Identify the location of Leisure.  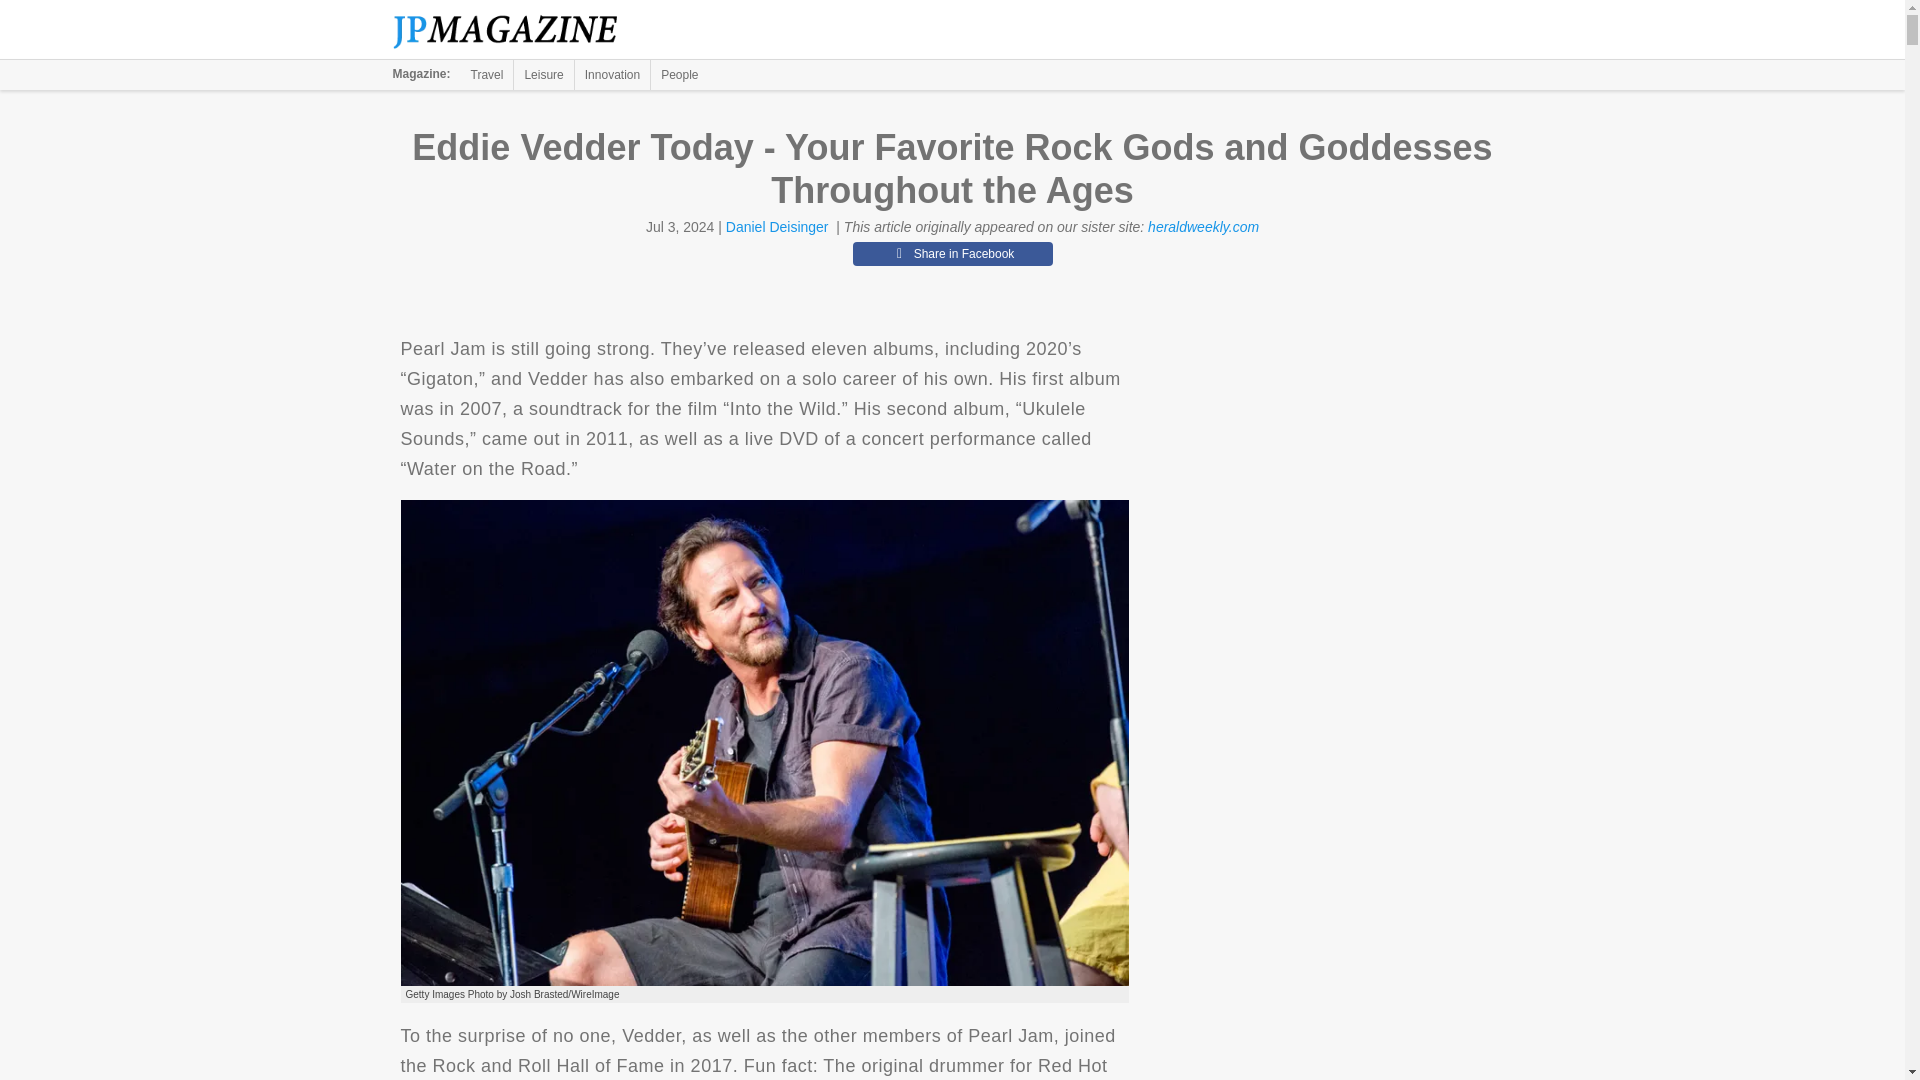
(543, 74).